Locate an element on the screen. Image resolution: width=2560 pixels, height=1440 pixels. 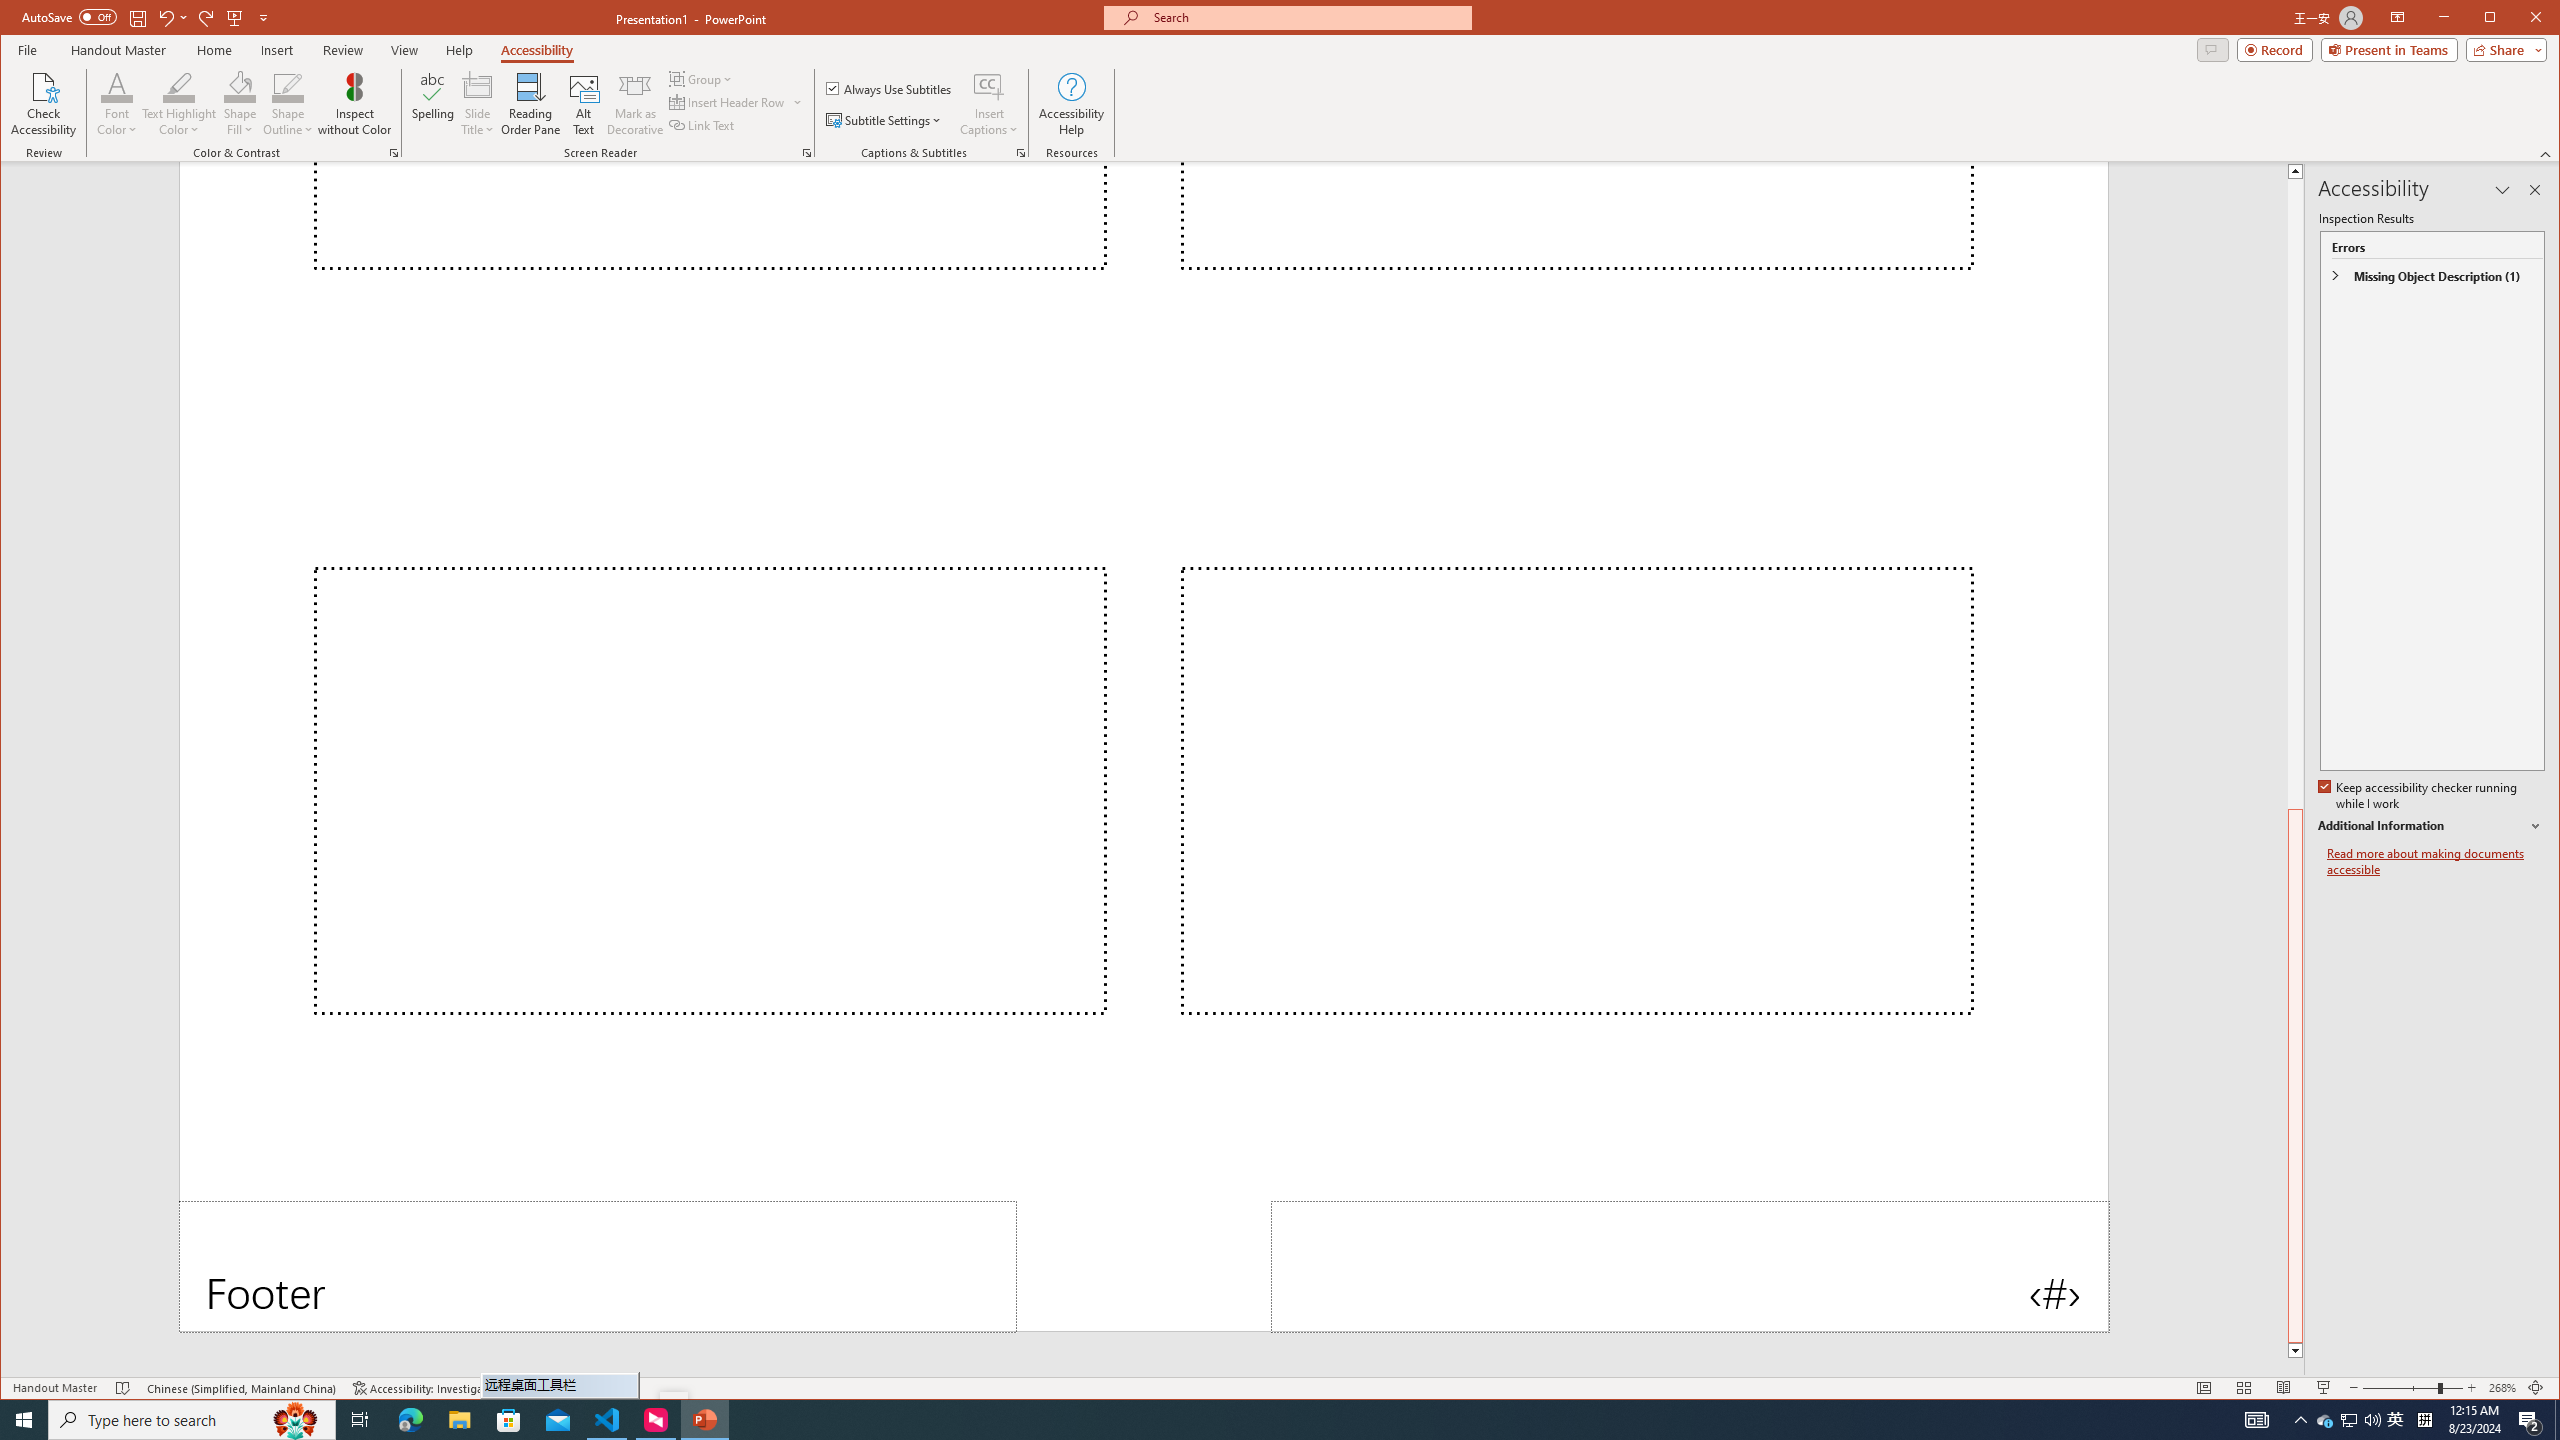
Check Accessibility is located at coordinates (44, 104).